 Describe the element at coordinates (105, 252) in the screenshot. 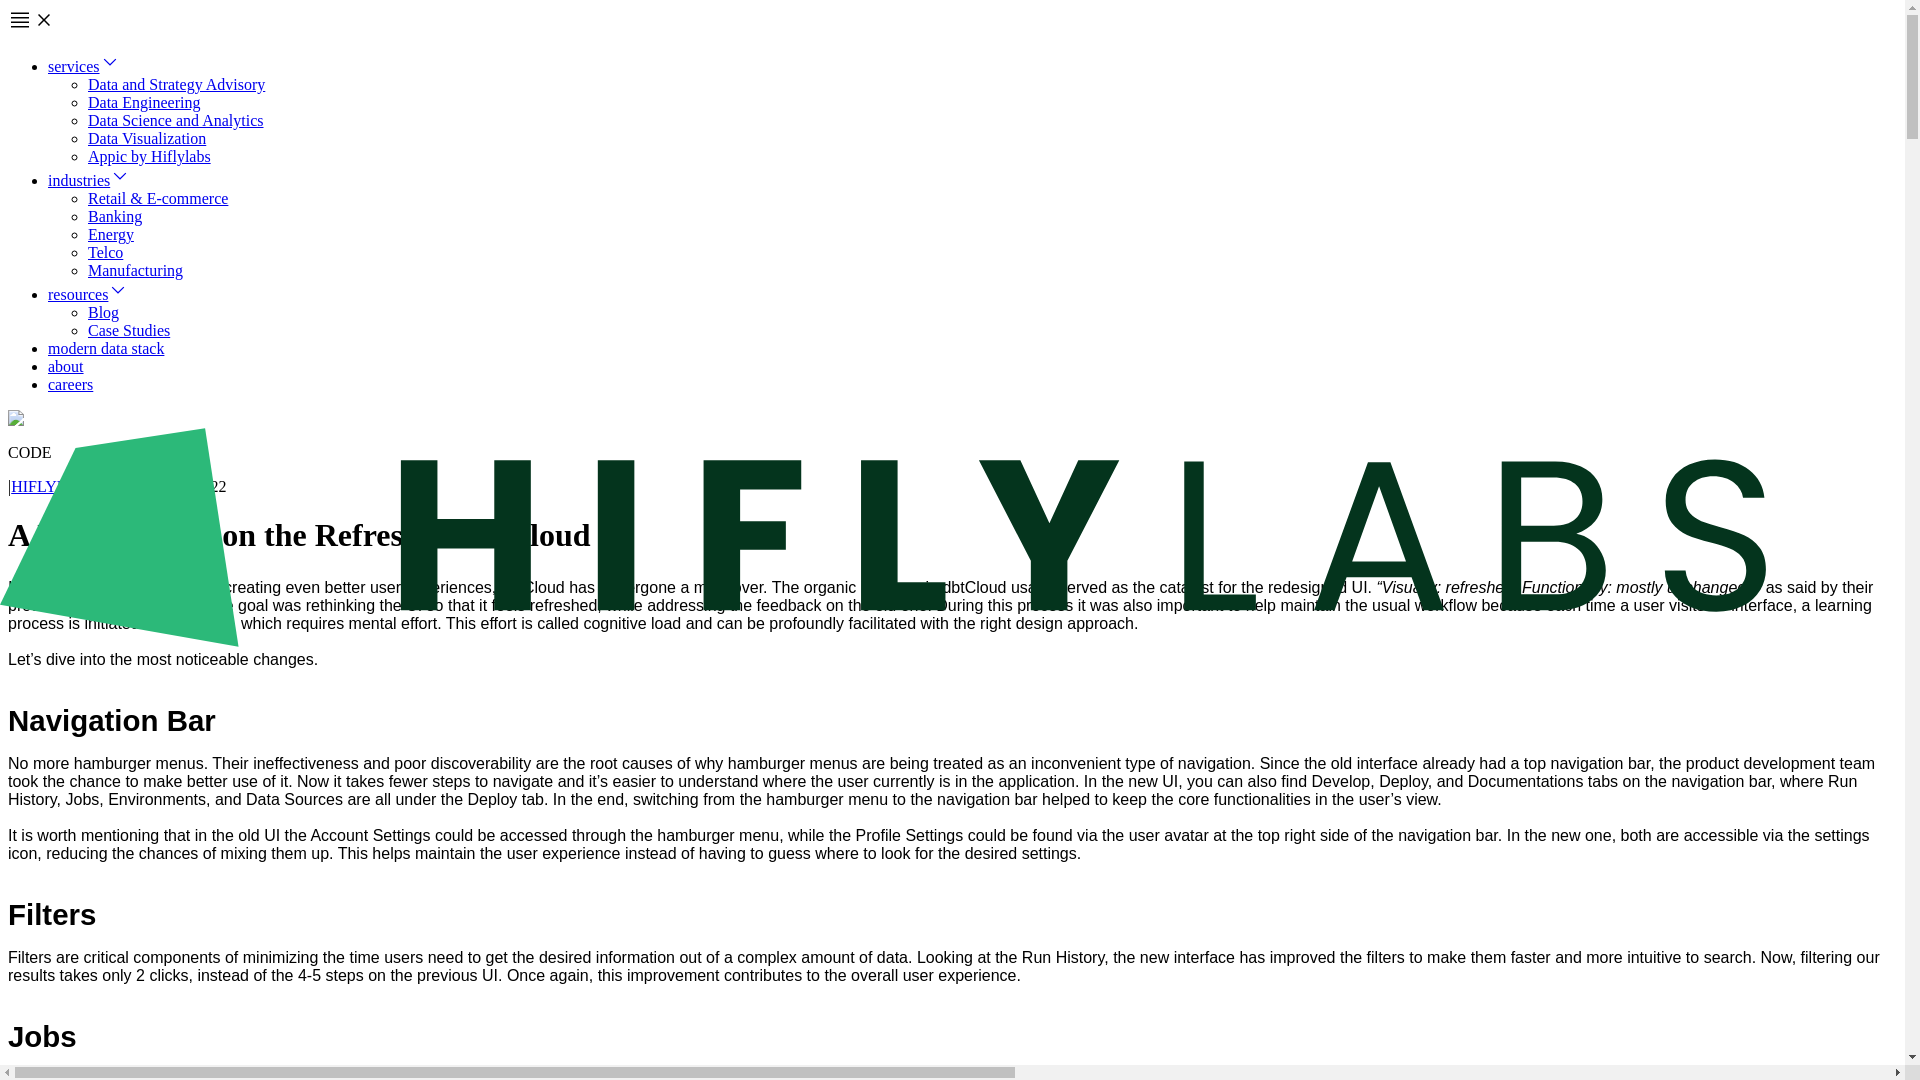

I see `Telco` at that location.